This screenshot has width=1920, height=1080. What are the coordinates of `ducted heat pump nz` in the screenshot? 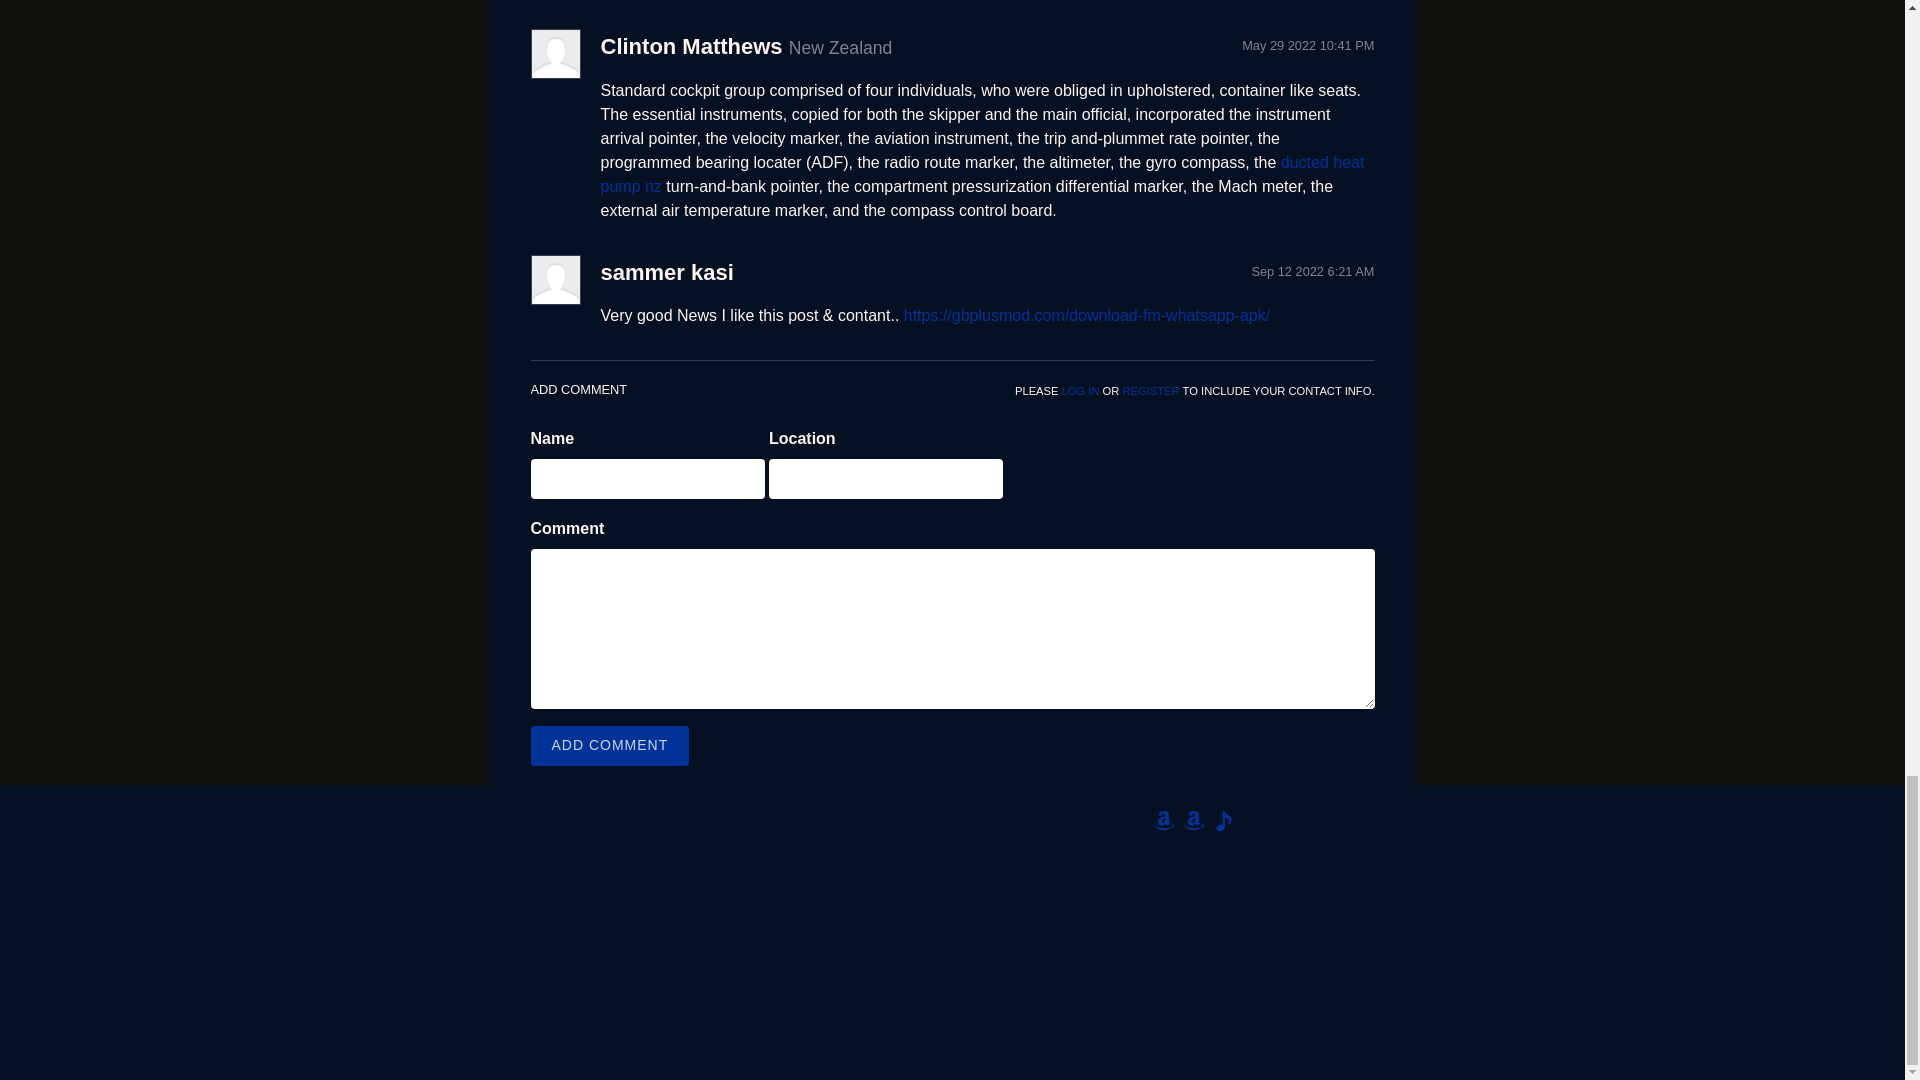 It's located at (981, 174).